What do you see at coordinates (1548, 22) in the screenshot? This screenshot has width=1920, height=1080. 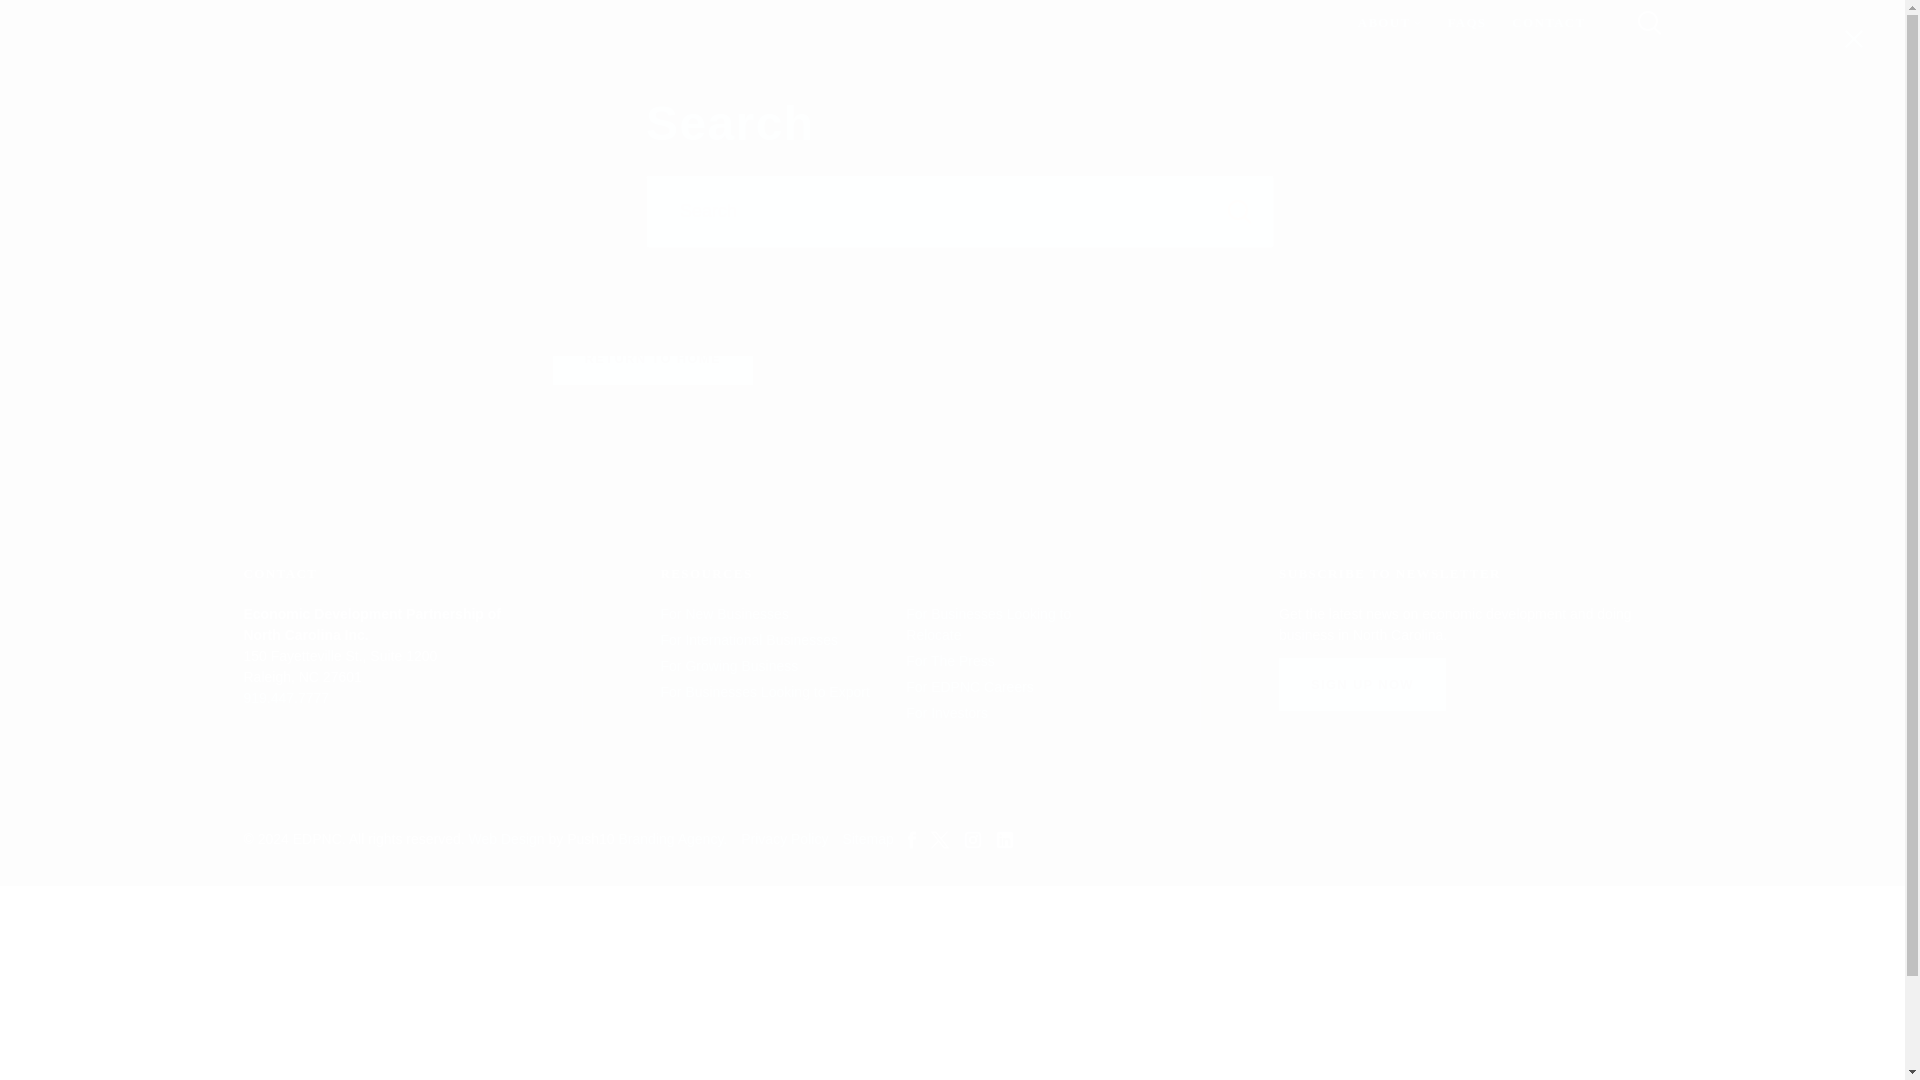 I see `CONTACT` at bounding box center [1548, 22].